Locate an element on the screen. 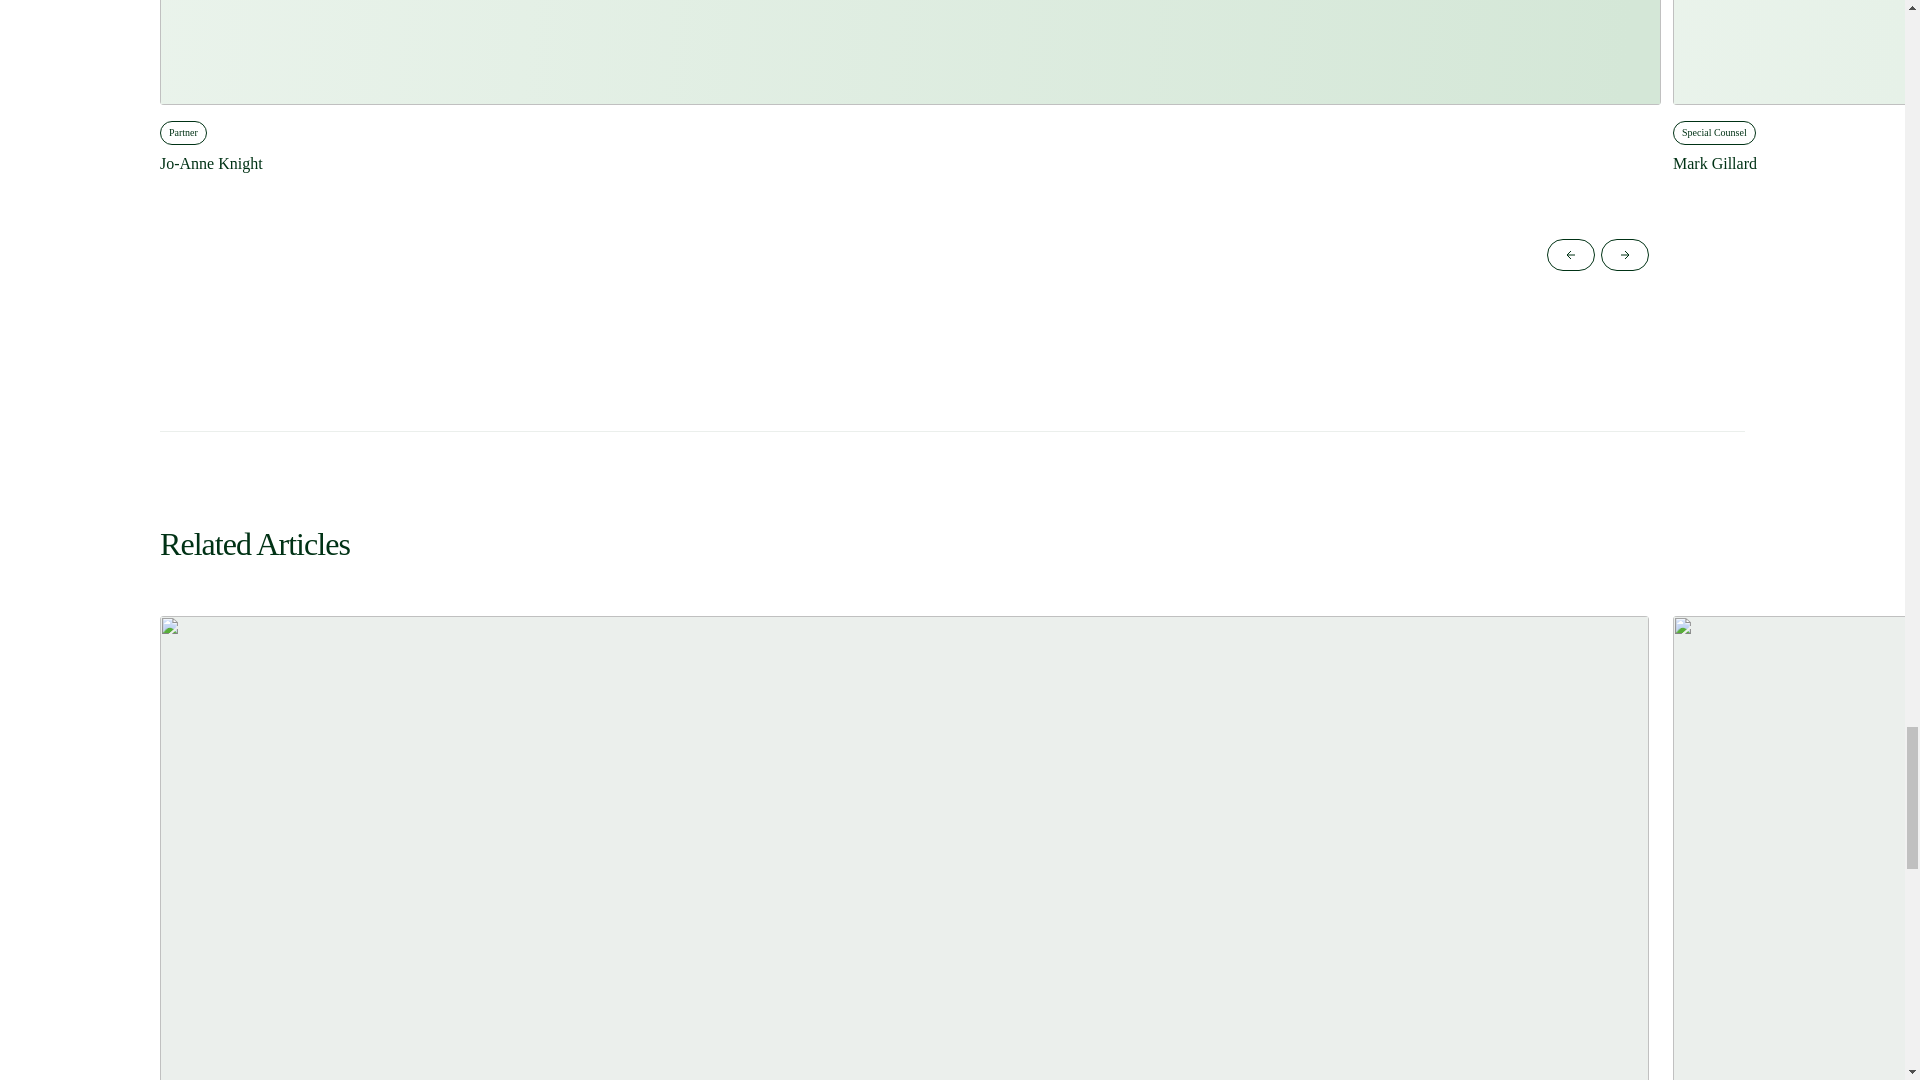 The image size is (1920, 1080). Special Counsel is located at coordinates (1714, 132).